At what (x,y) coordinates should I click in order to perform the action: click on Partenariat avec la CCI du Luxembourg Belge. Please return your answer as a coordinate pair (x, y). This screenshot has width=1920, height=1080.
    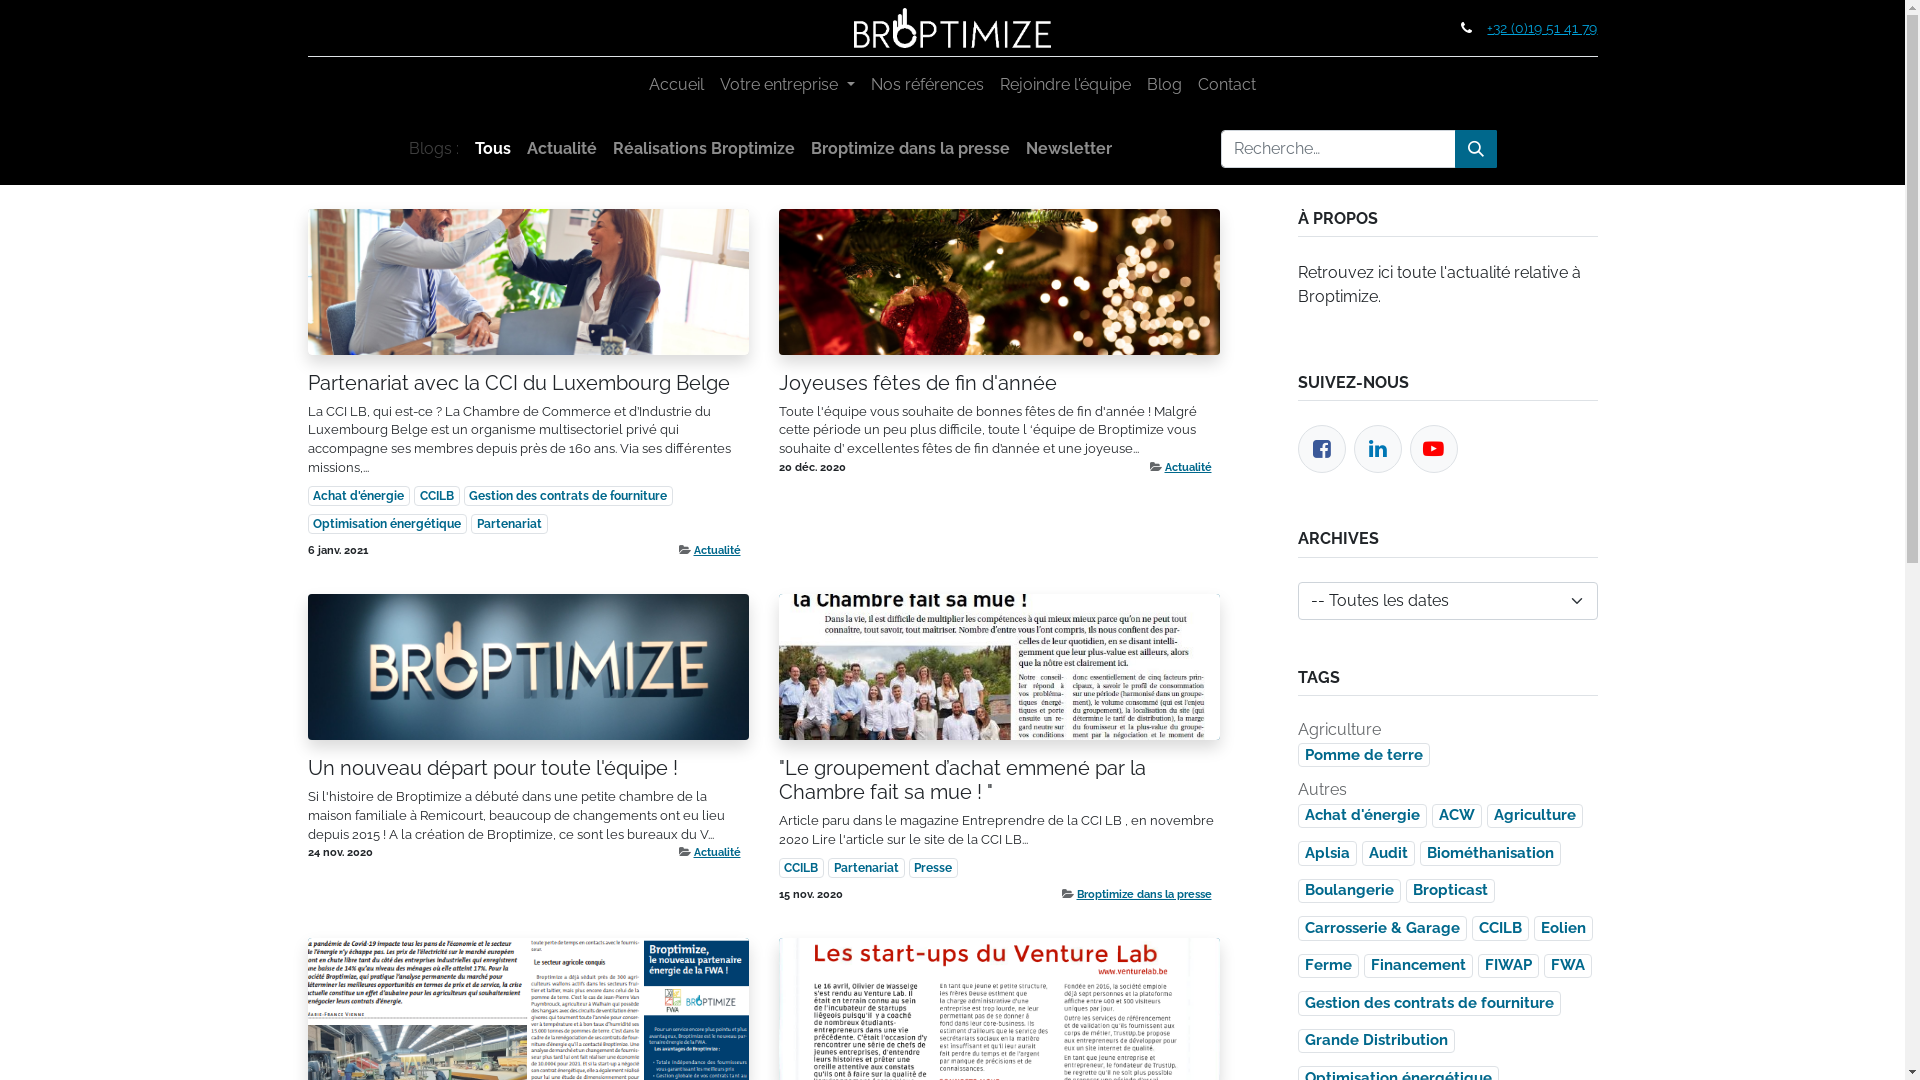
    Looking at the image, I should click on (528, 383).